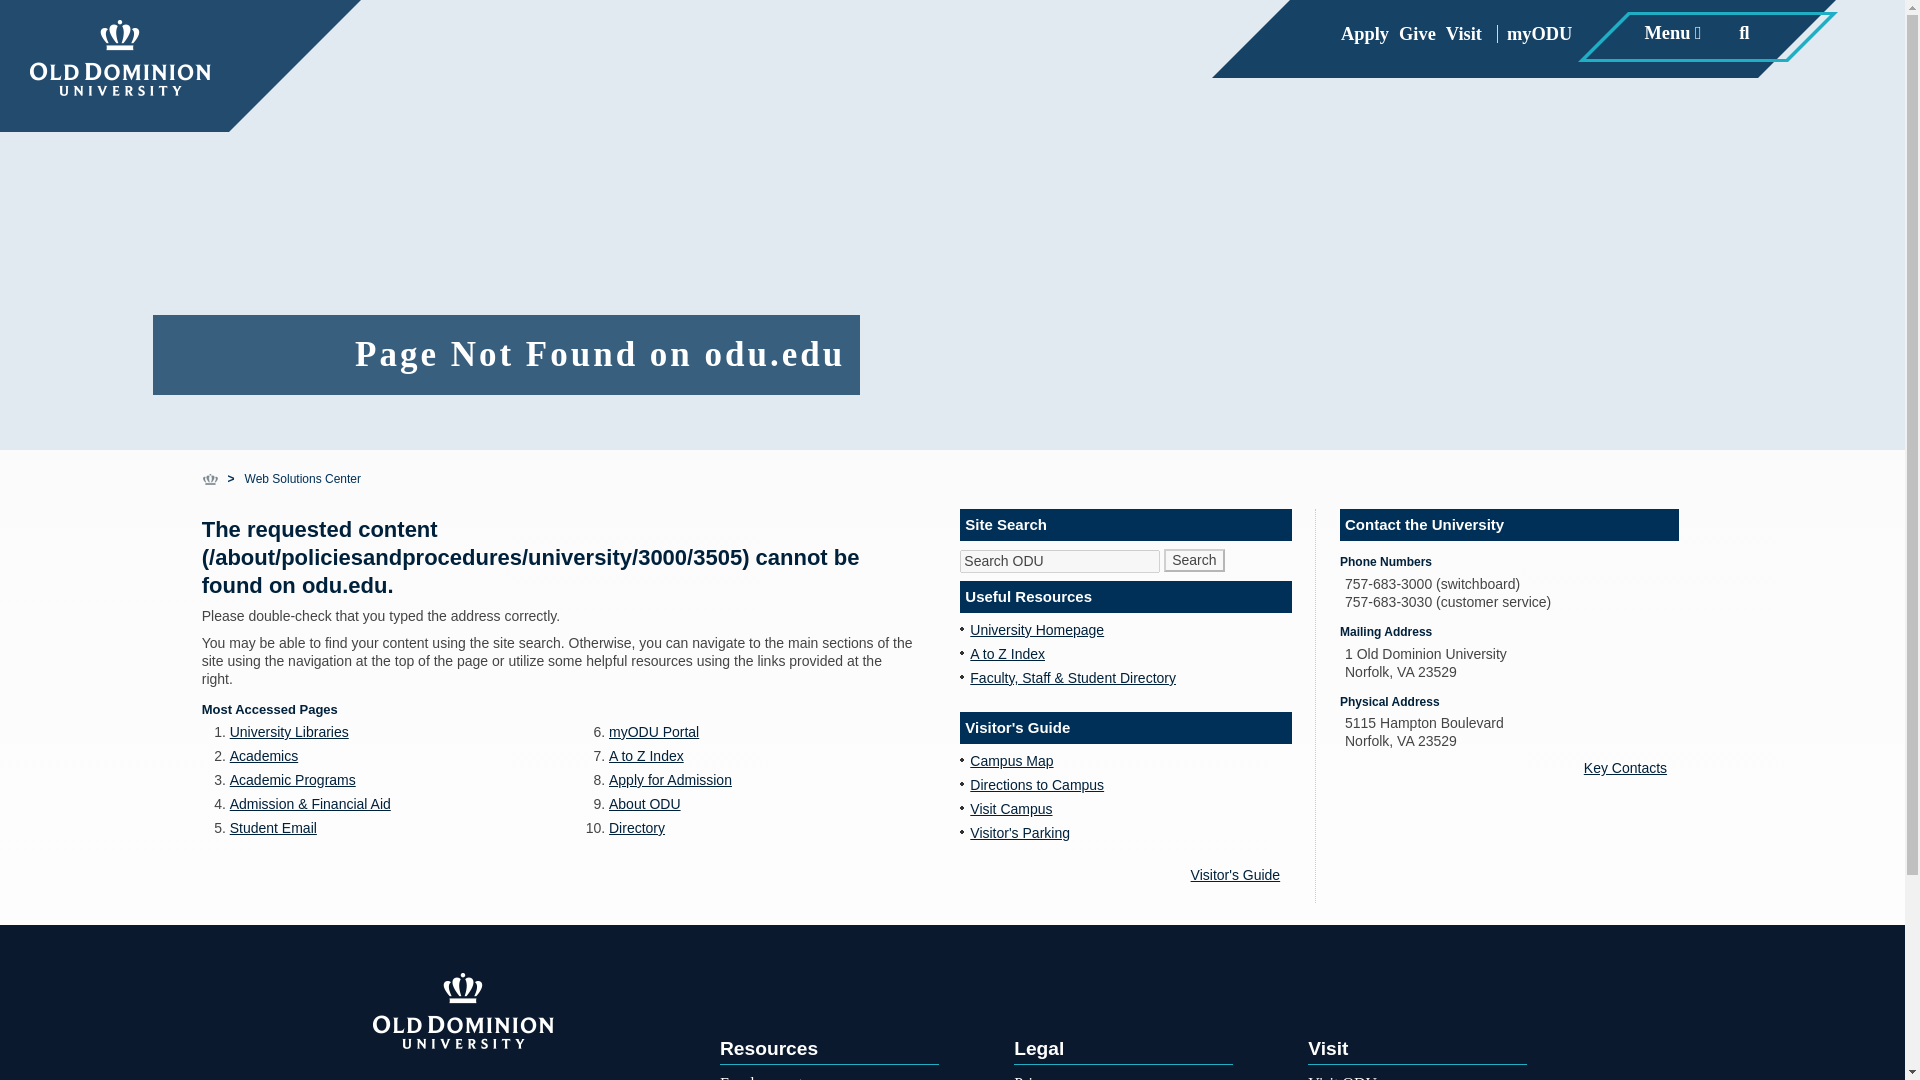 Image resolution: width=1920 pixels, height=1080 pixels. Describe the element at coordinates (1416, 34) in the screenshot. I see `Apply for Admission` at that location.